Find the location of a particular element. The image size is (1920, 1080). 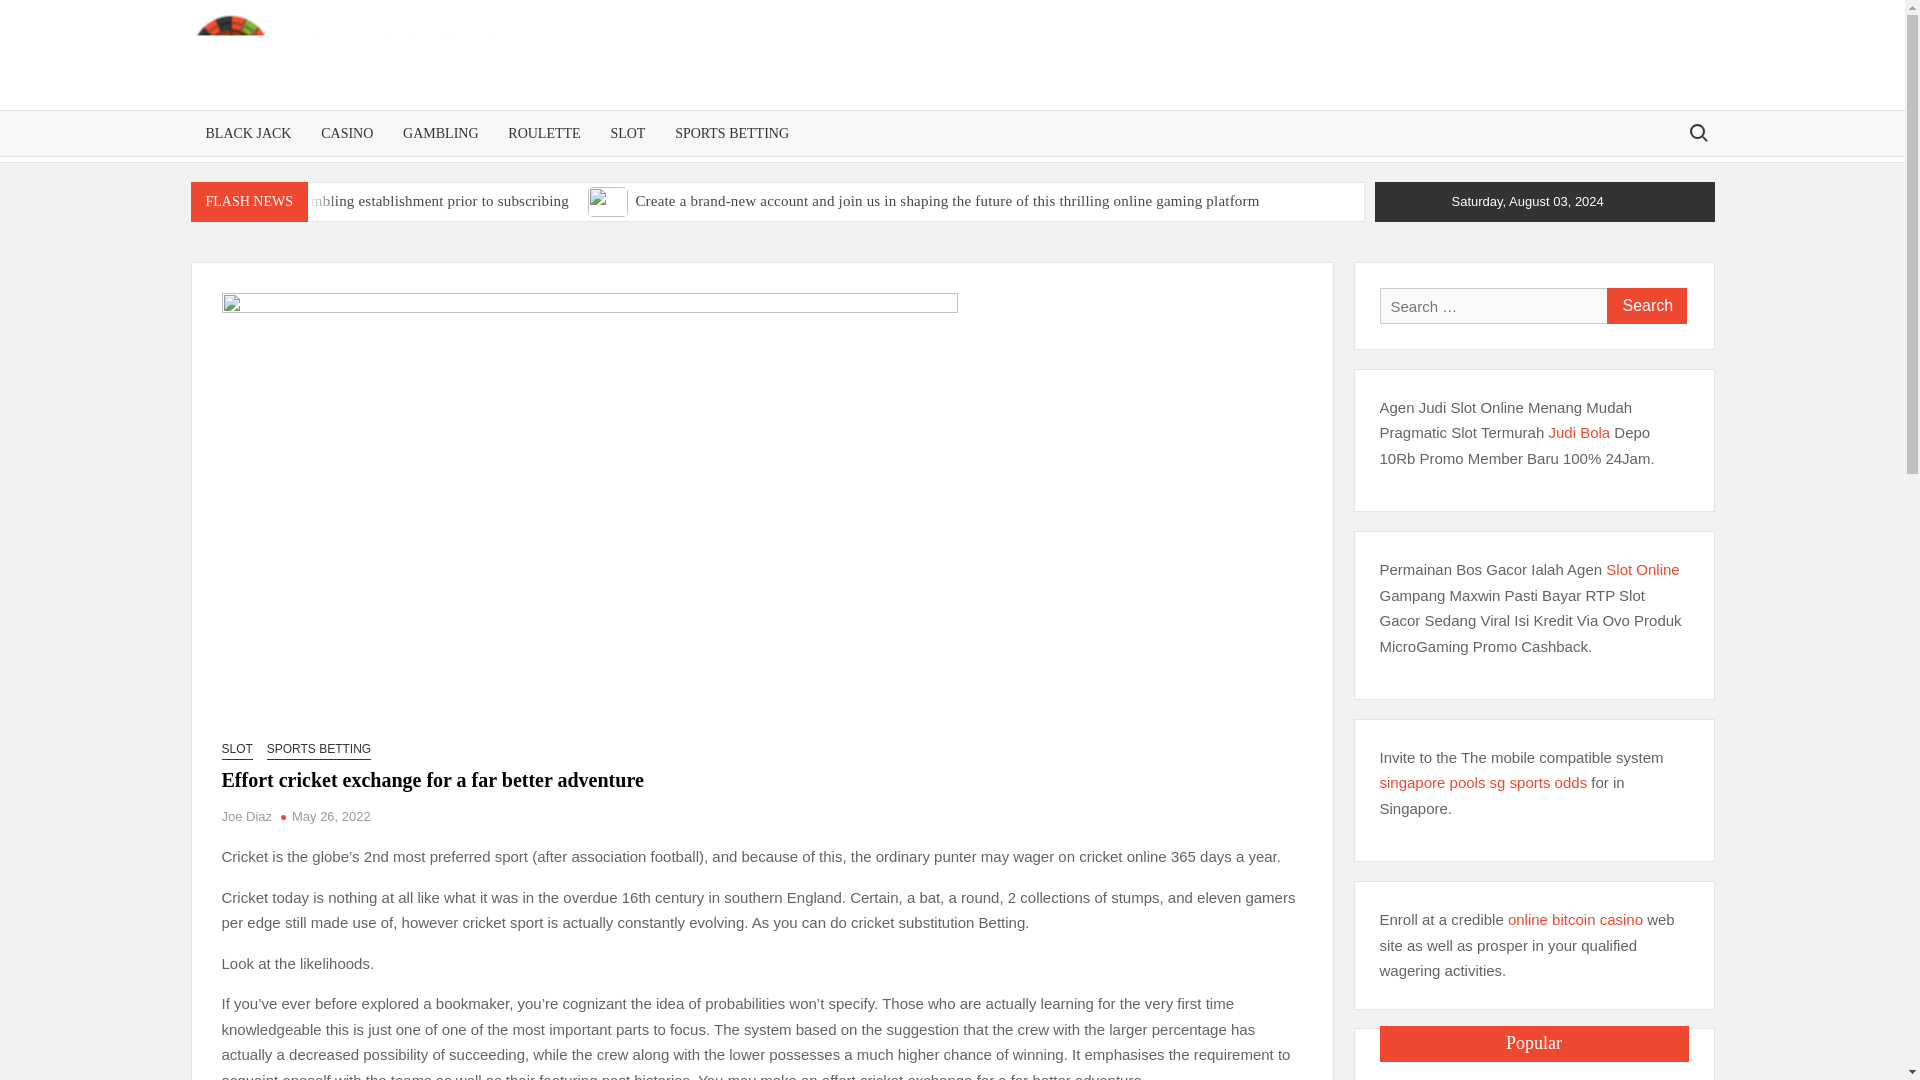

Search is located at coordinates (1645, 306).